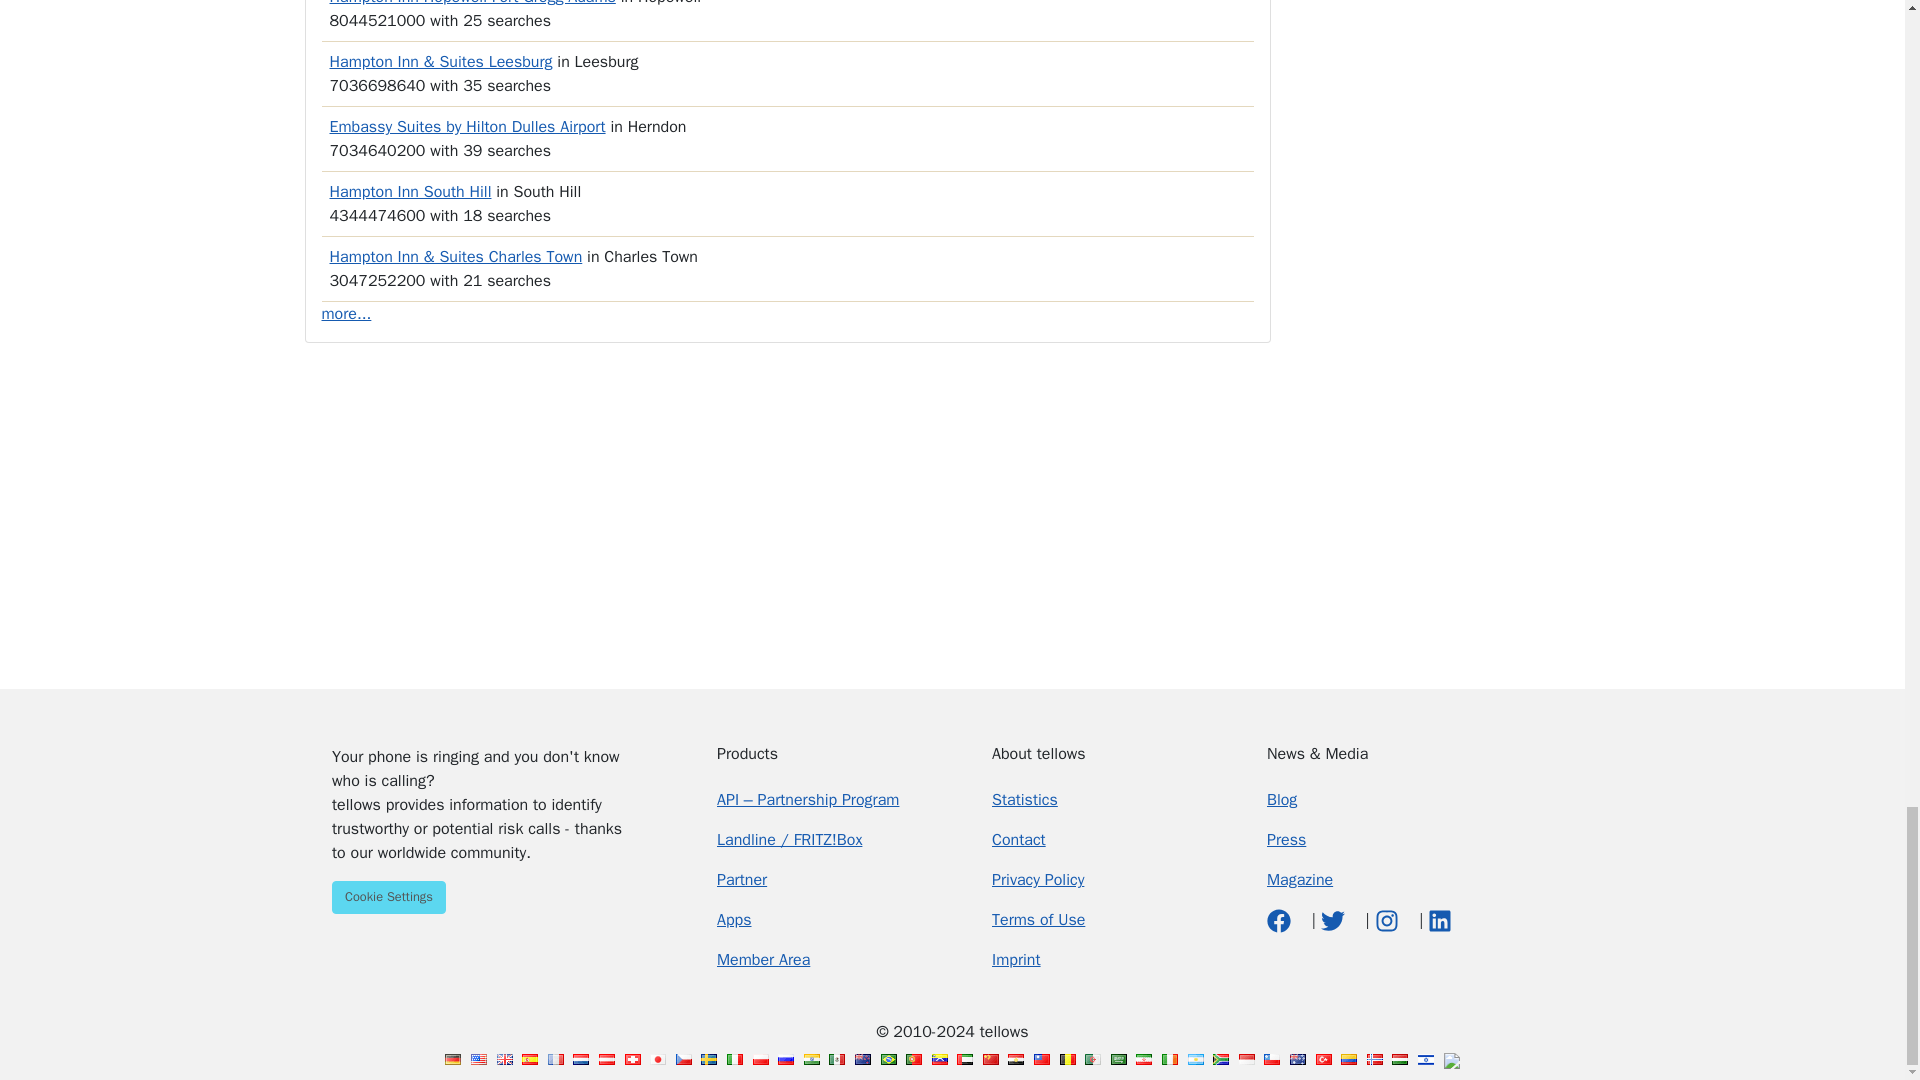  What do you see at coordinates (1282, 920) in the screenshot?
I see `Facebook` at bounding box center [1282, 920].